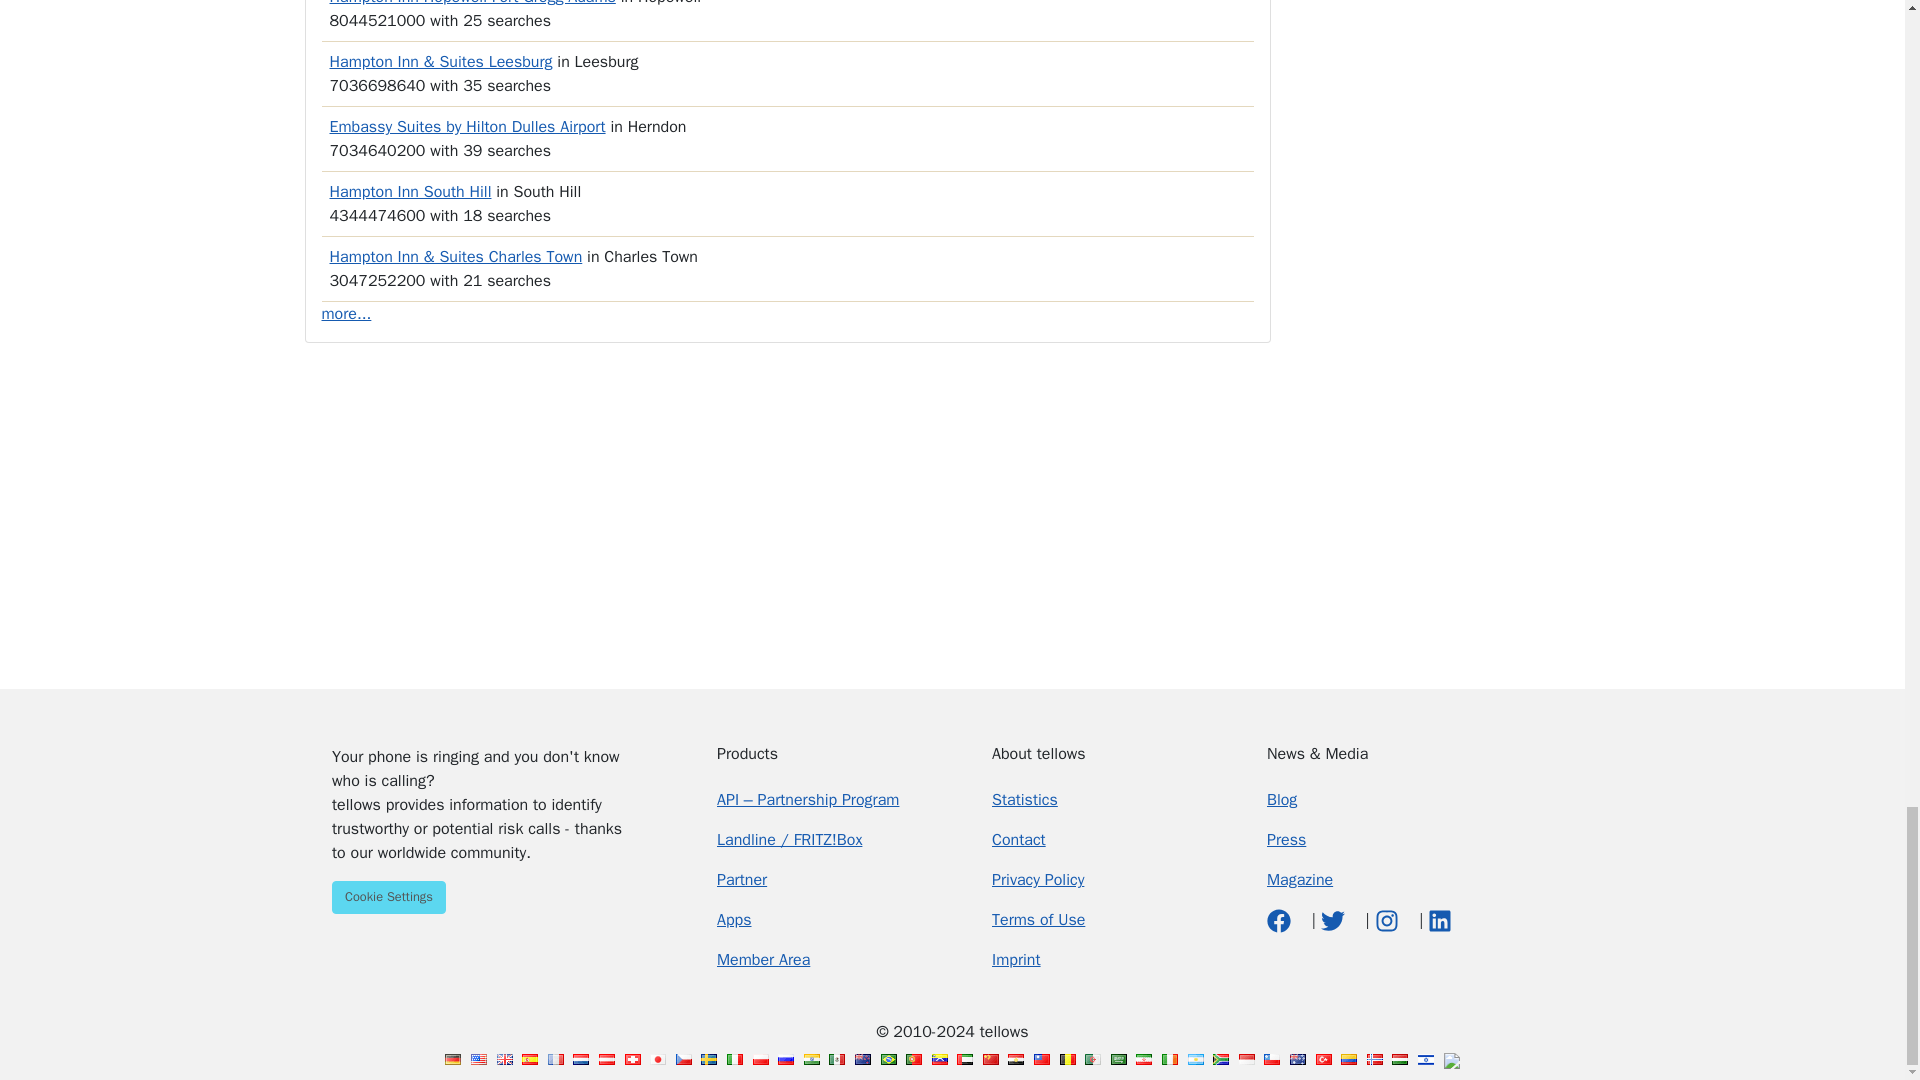  What do you see at coordinates (1282, 920) in the screenshot?
I see `Facebook` at bounding box center [1282, 920].